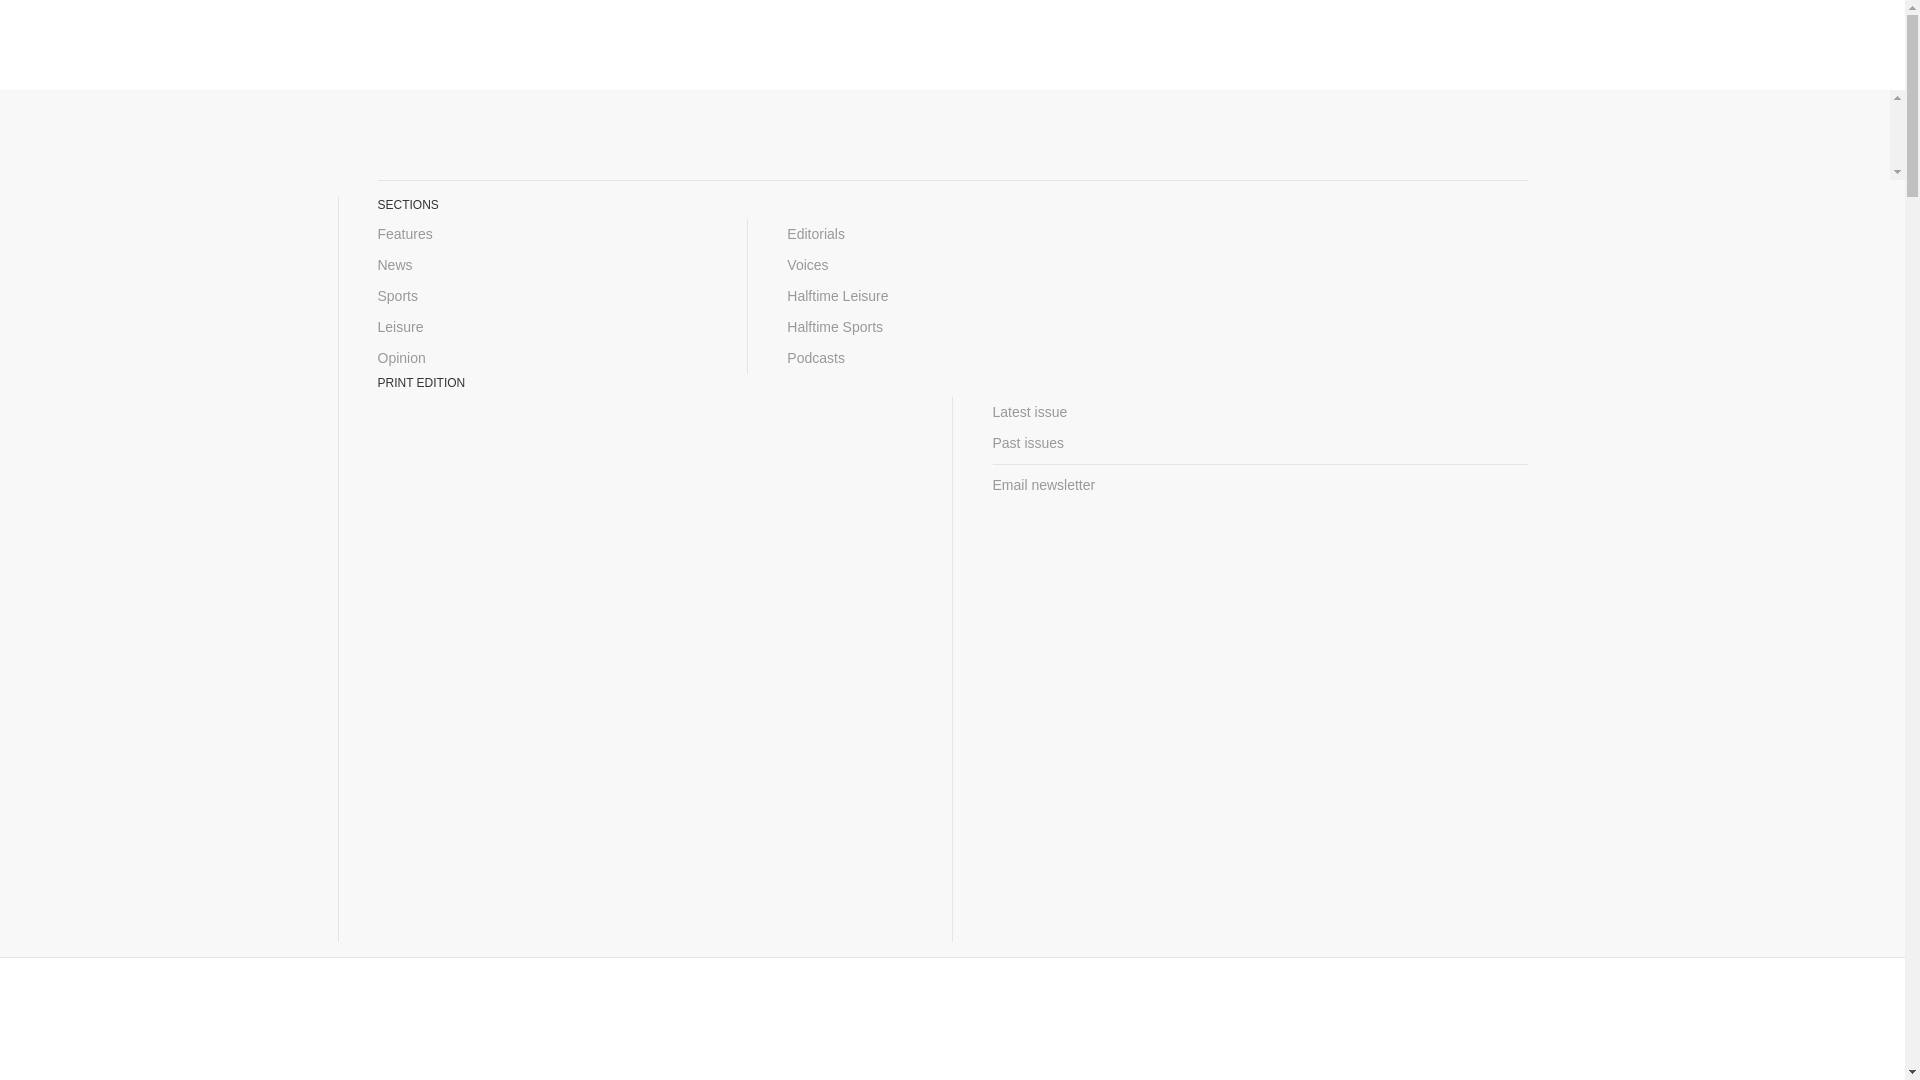 The height and width of the screenshot is (1080, 1920). What do you see at coordinates (952, 234) in the screenshot?
I see `Editorials` at bounding box center [952, 234].